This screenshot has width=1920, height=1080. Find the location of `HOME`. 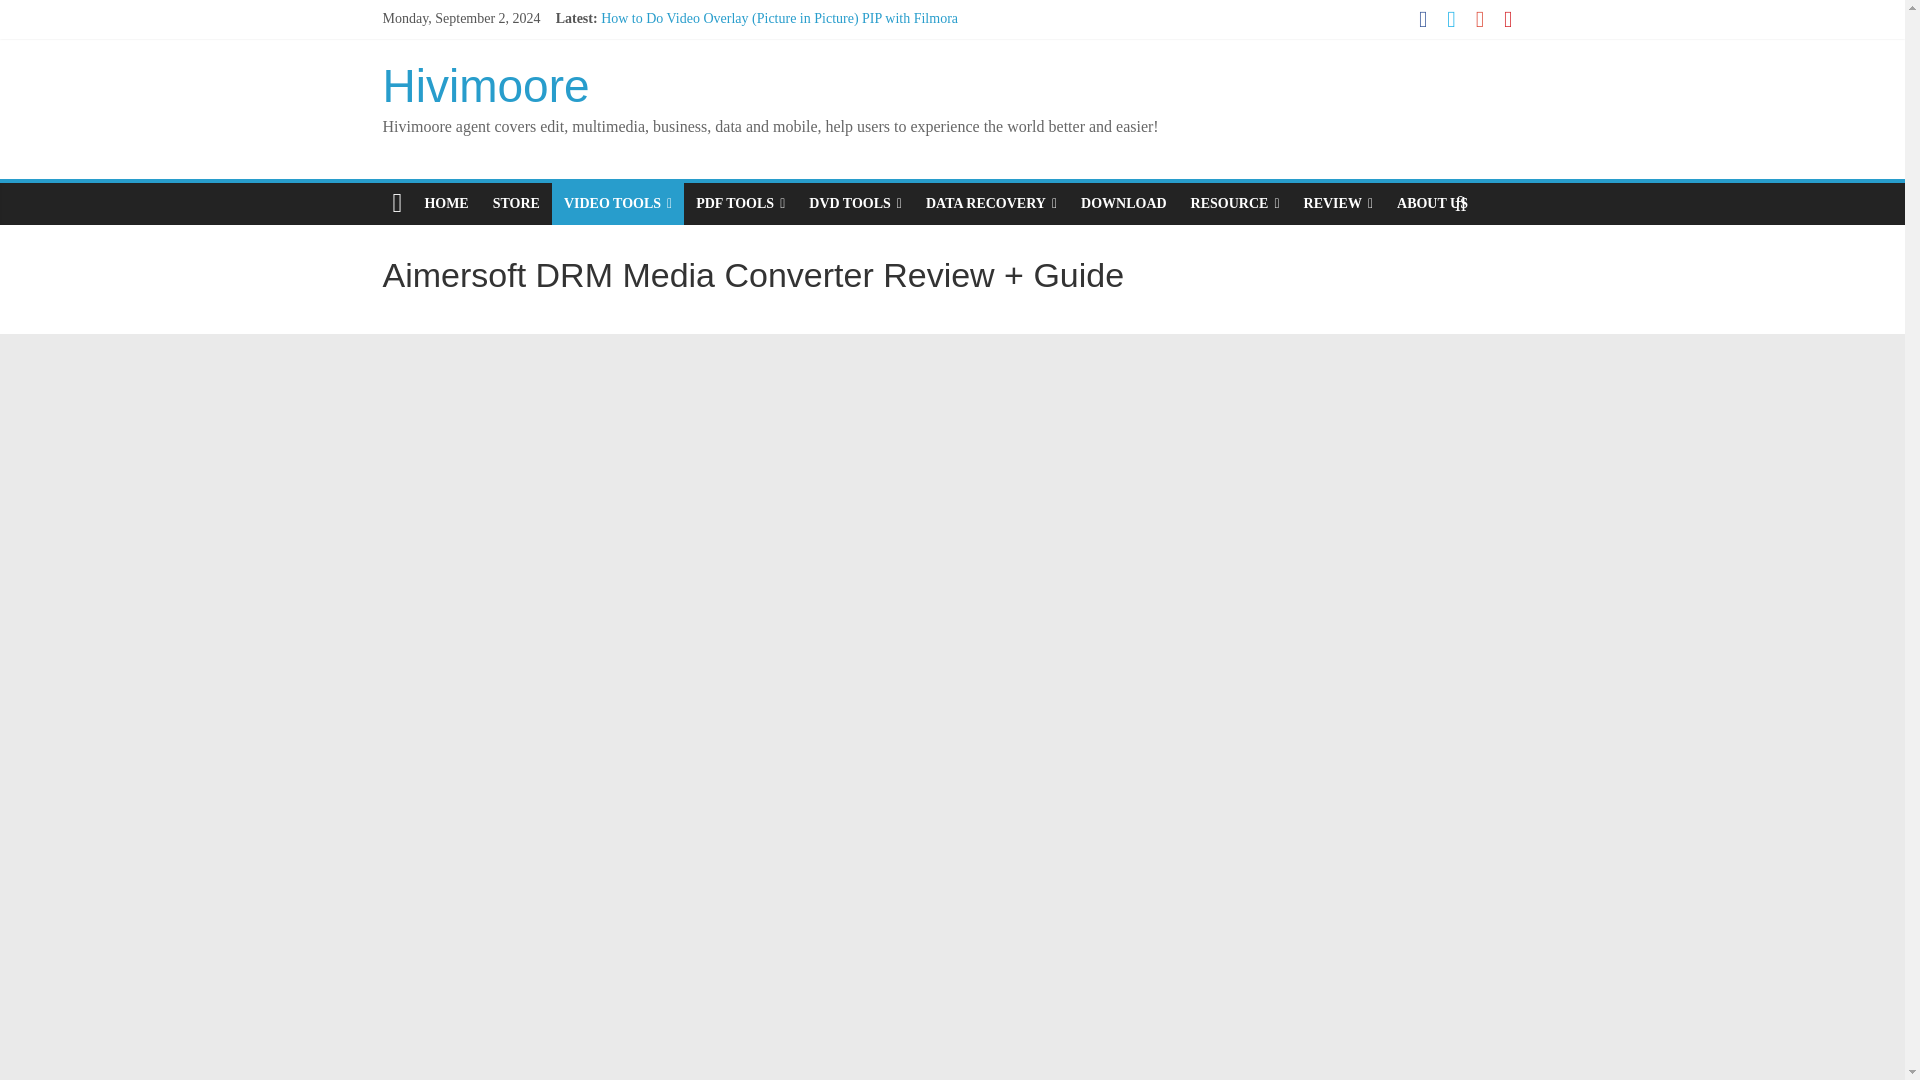

HOME is located at coordinates (446, 203).